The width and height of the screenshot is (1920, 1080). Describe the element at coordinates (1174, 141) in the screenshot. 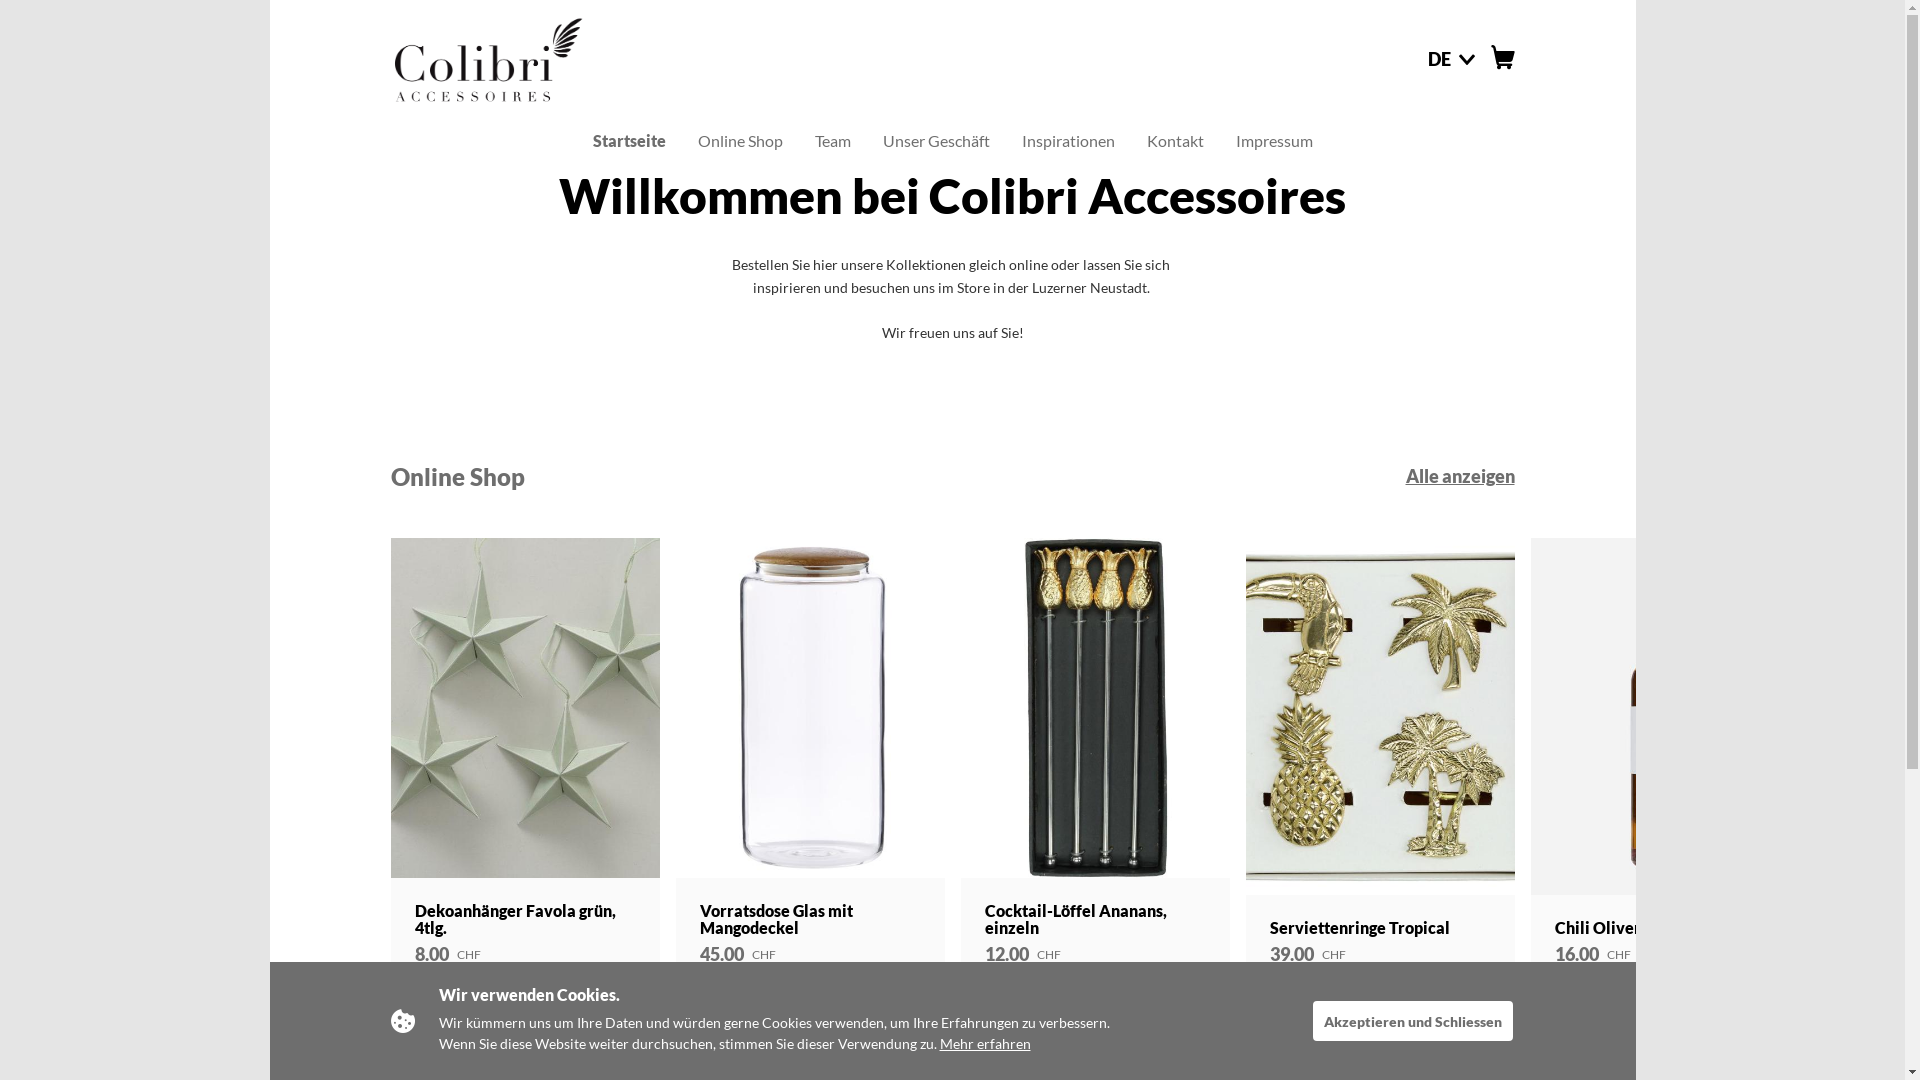

I see `Kontakt` at that location.